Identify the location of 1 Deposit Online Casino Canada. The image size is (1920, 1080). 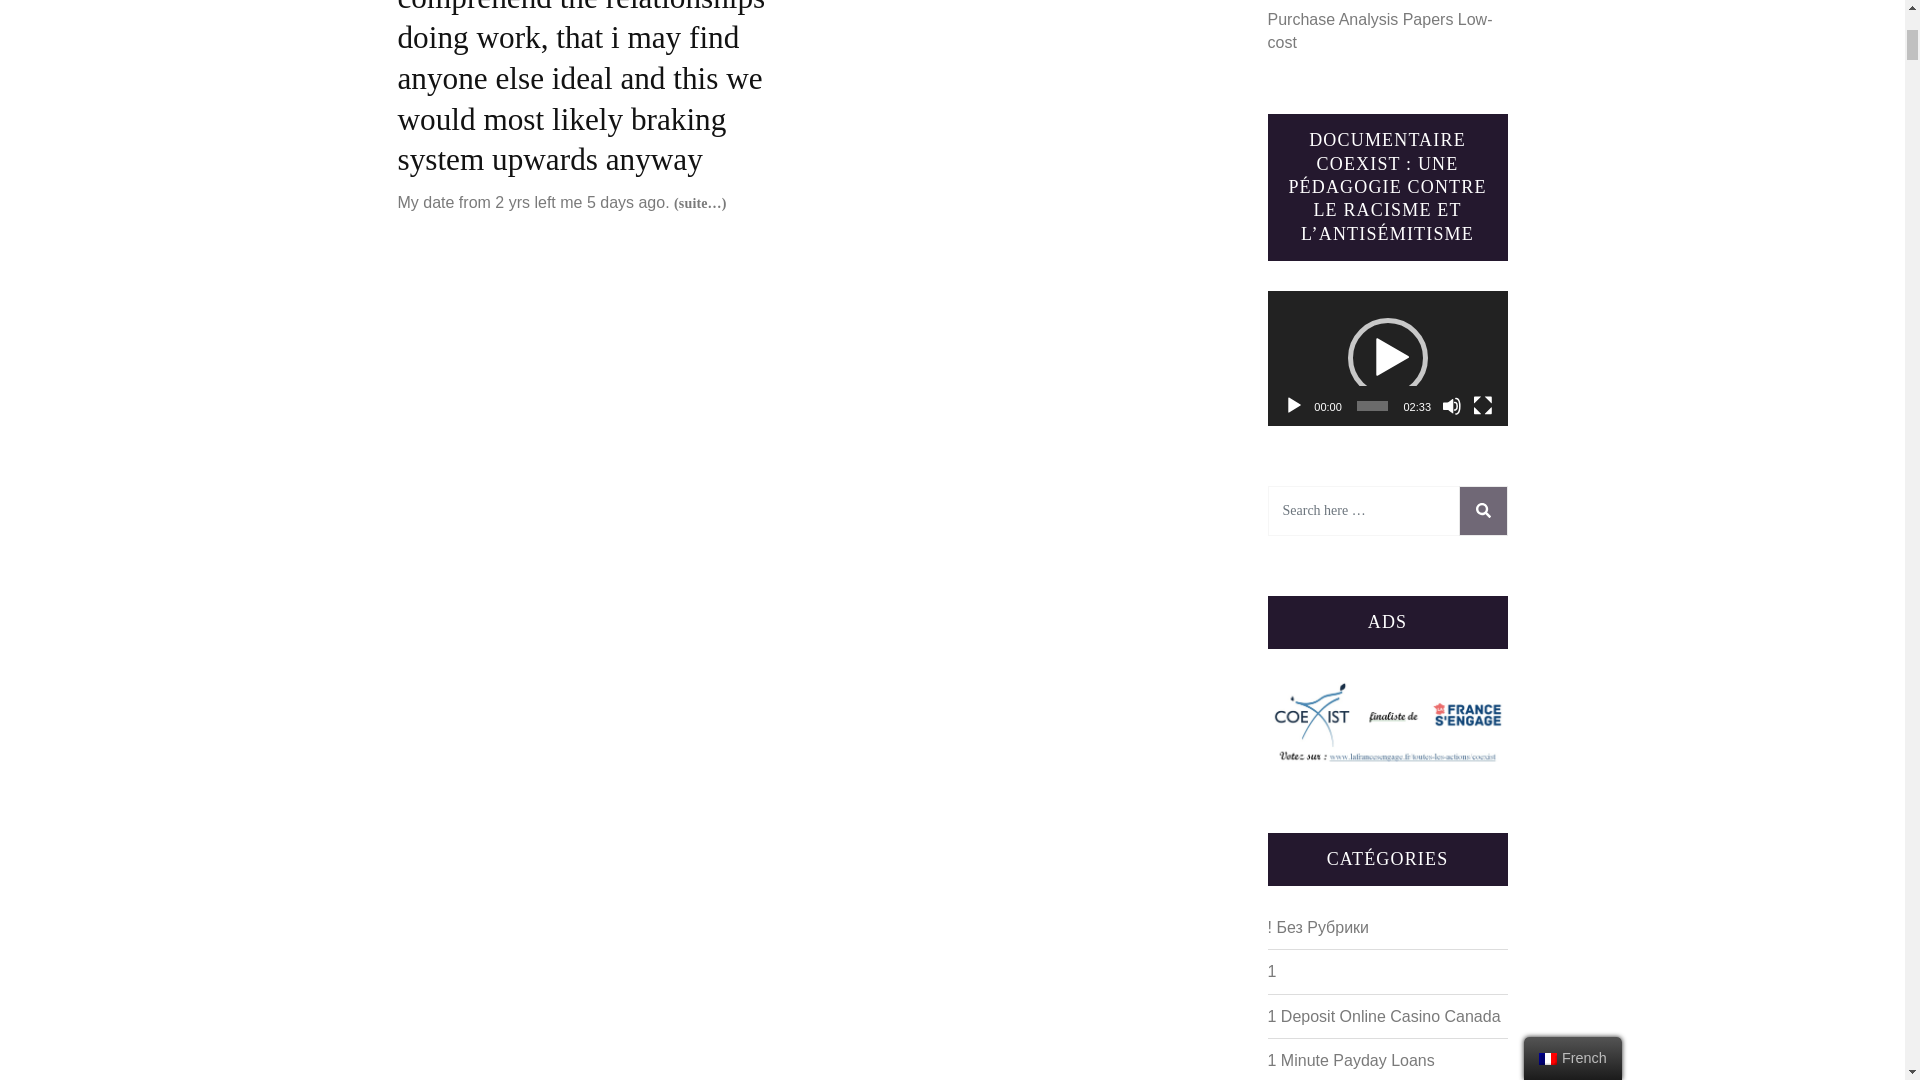
(1384, 1016).